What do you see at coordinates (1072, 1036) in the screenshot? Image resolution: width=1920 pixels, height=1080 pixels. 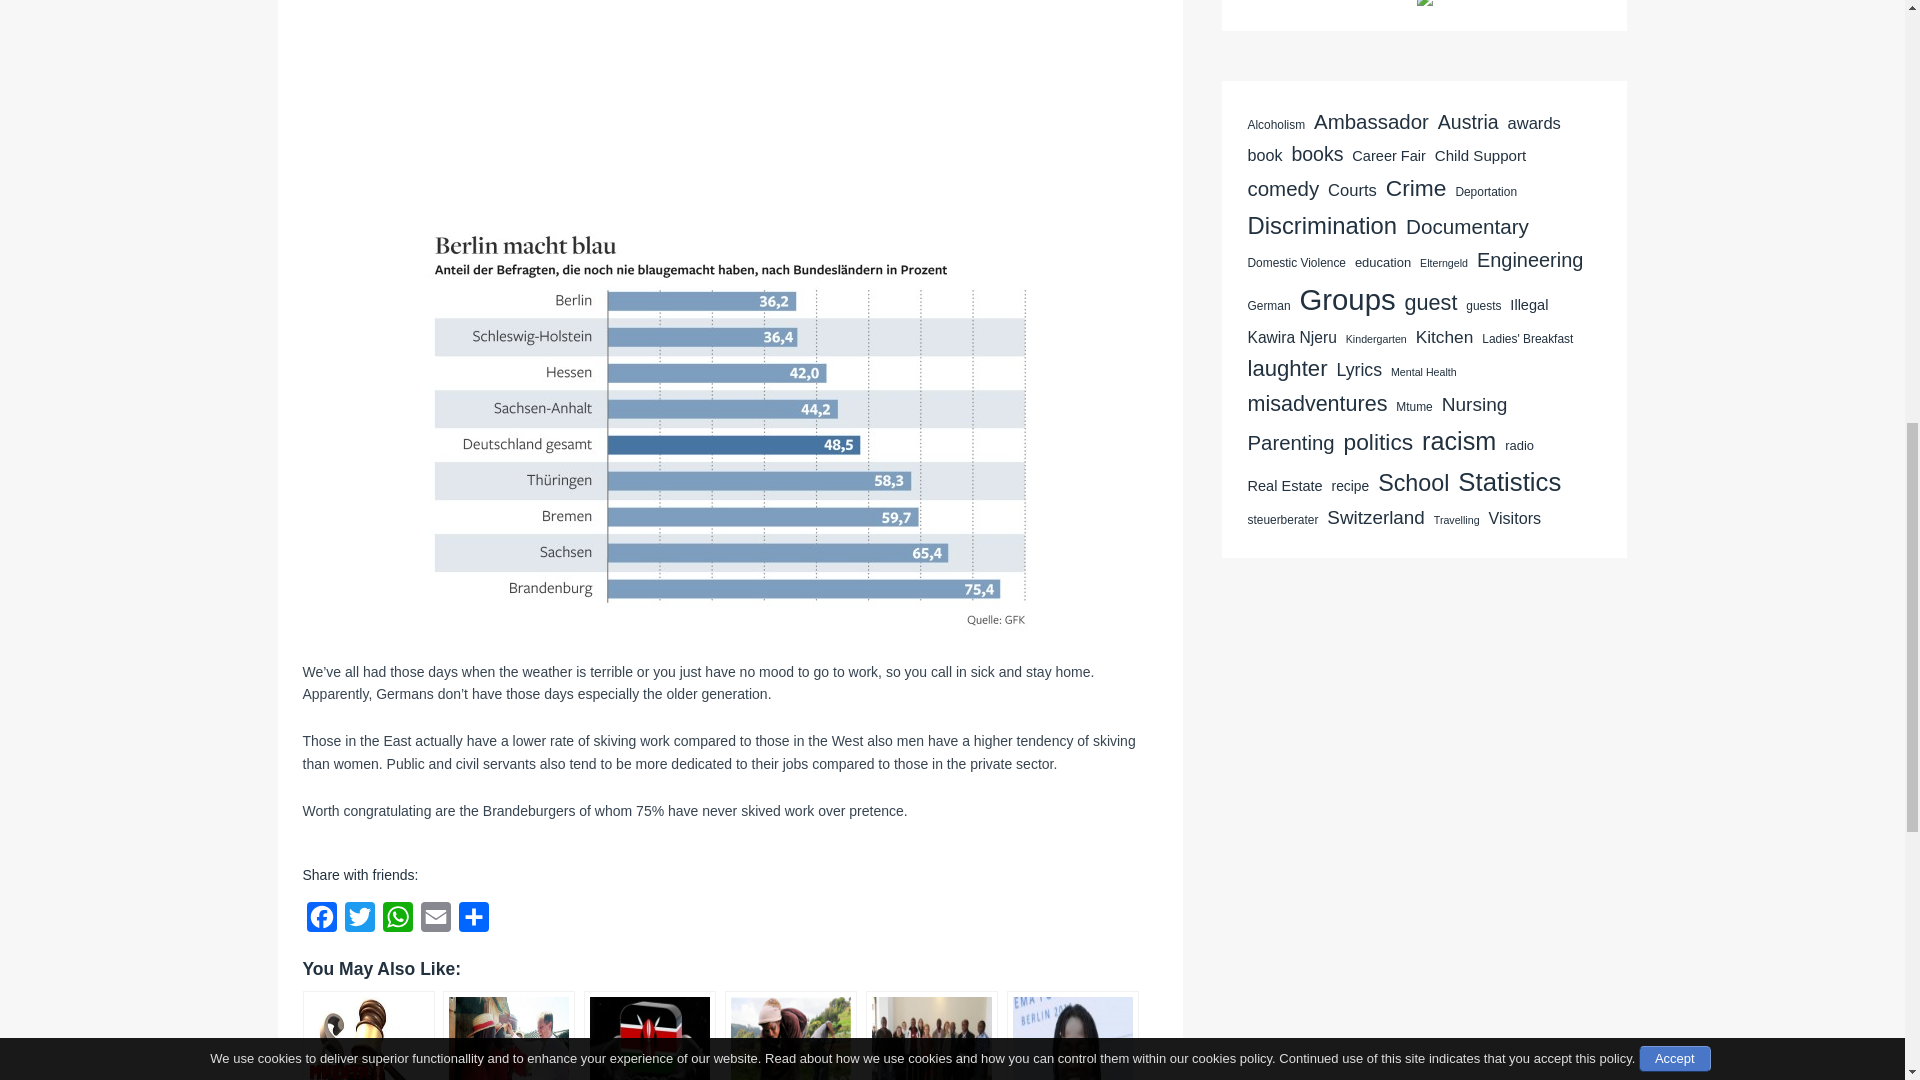 I see `Auma Obama at the TEDx Vienna` at bounding box center [1072, 1036].